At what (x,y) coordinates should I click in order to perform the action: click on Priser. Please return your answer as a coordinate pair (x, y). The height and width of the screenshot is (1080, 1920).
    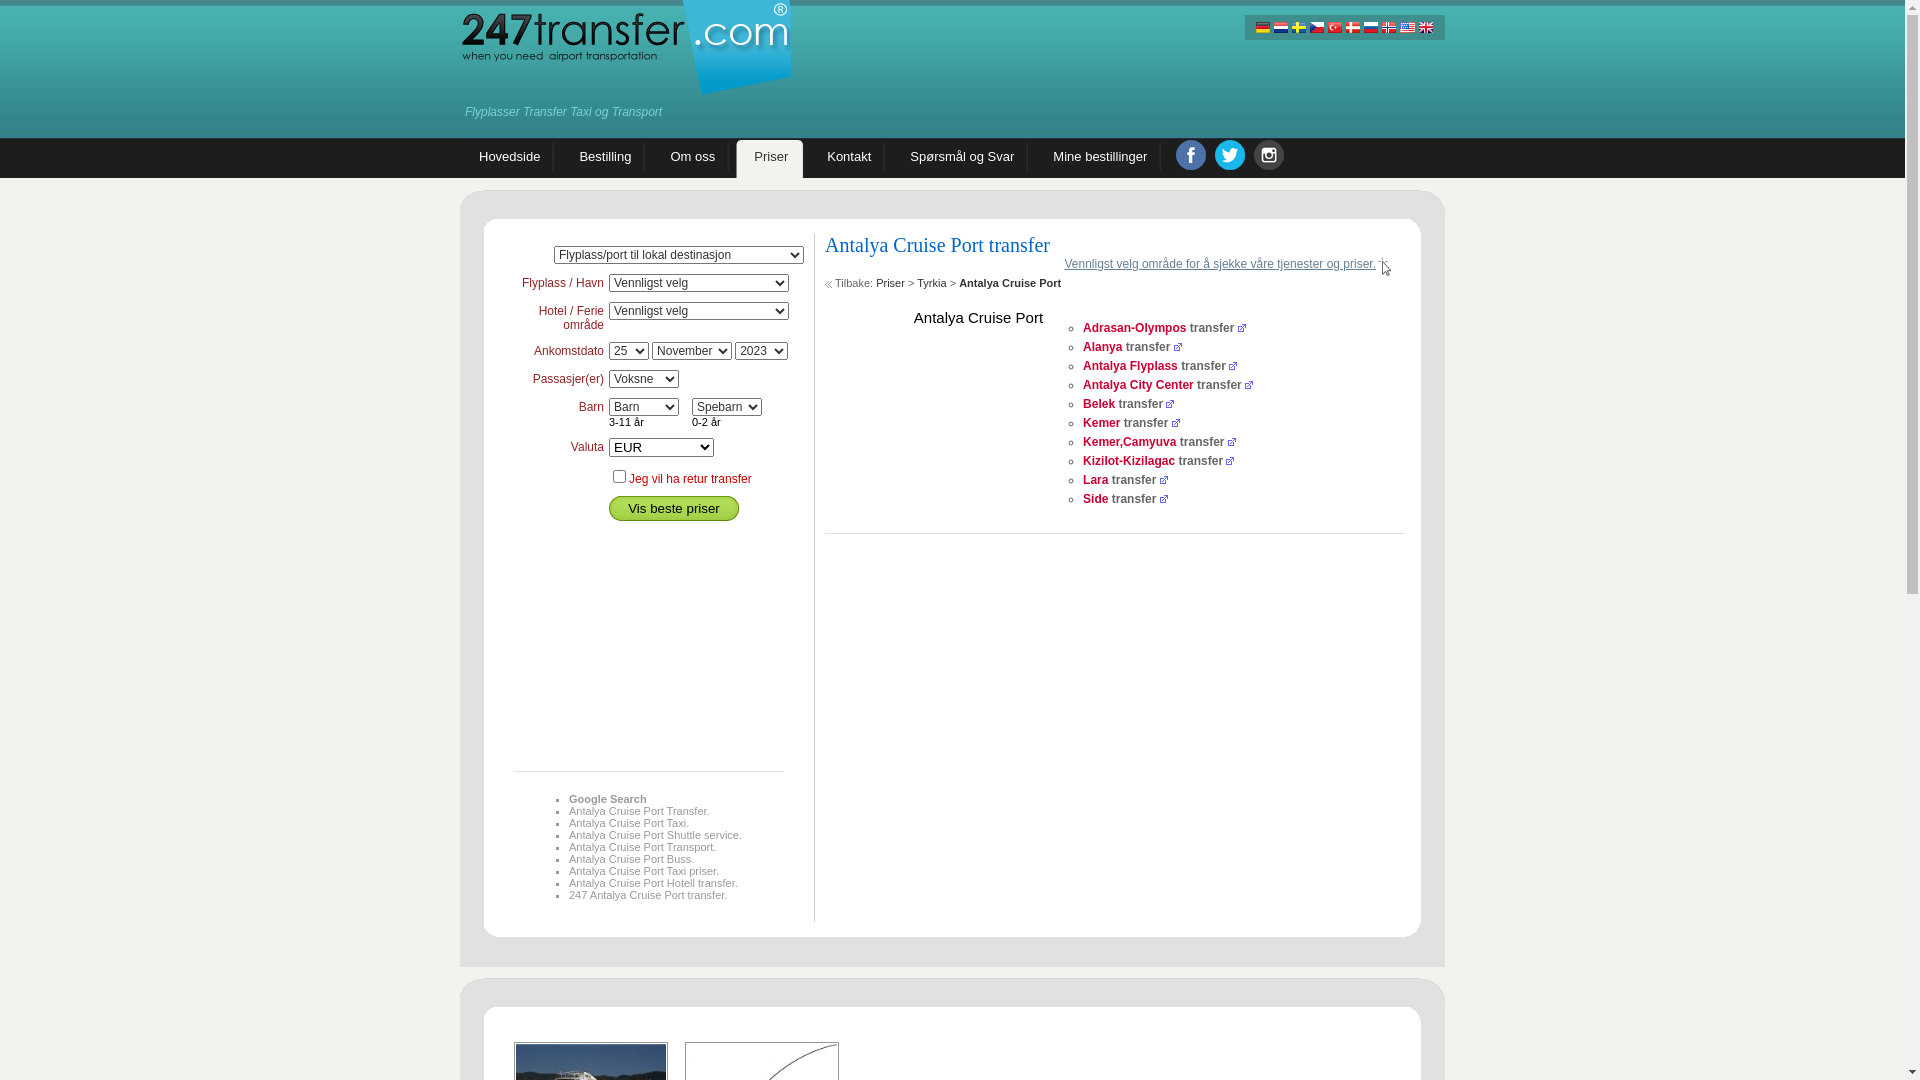
    Looking at the image, I should click on (772, 159).